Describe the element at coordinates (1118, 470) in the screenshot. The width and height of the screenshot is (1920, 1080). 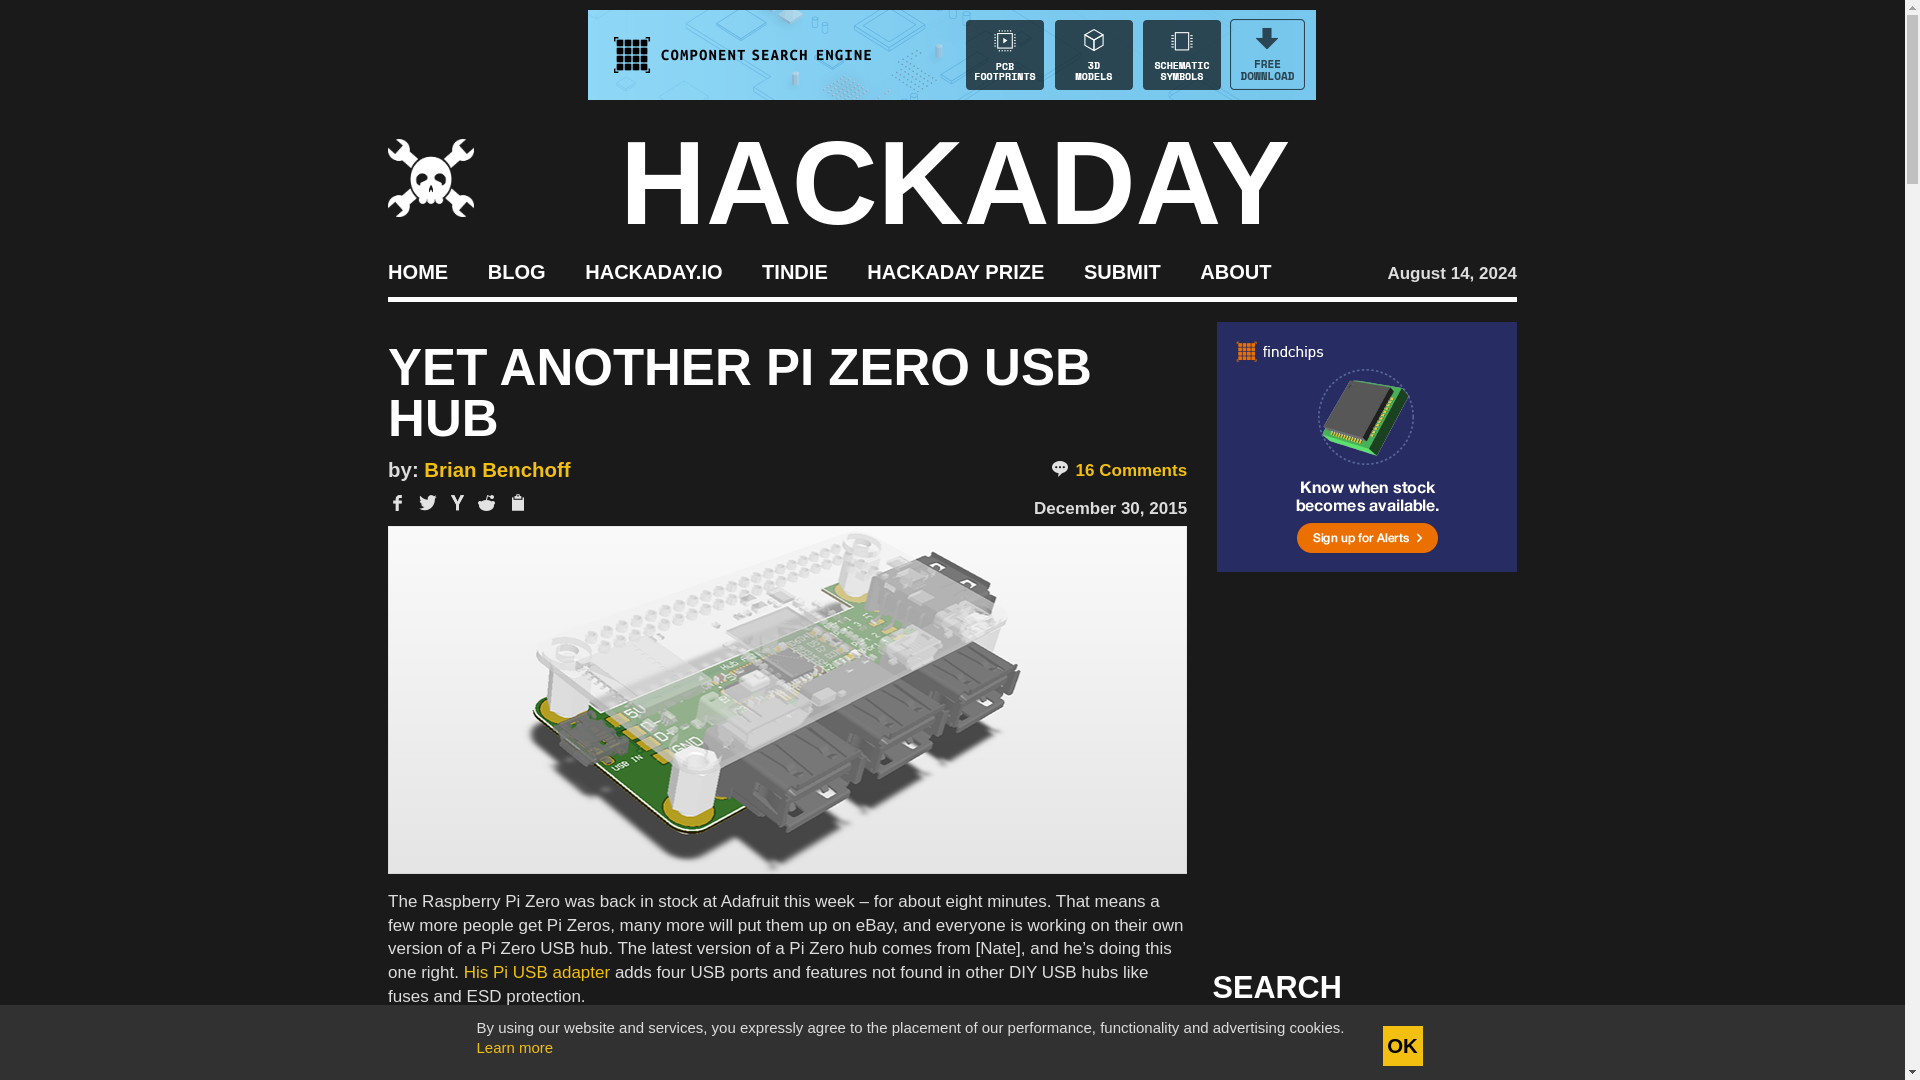
I see `16 Comments` at that location.